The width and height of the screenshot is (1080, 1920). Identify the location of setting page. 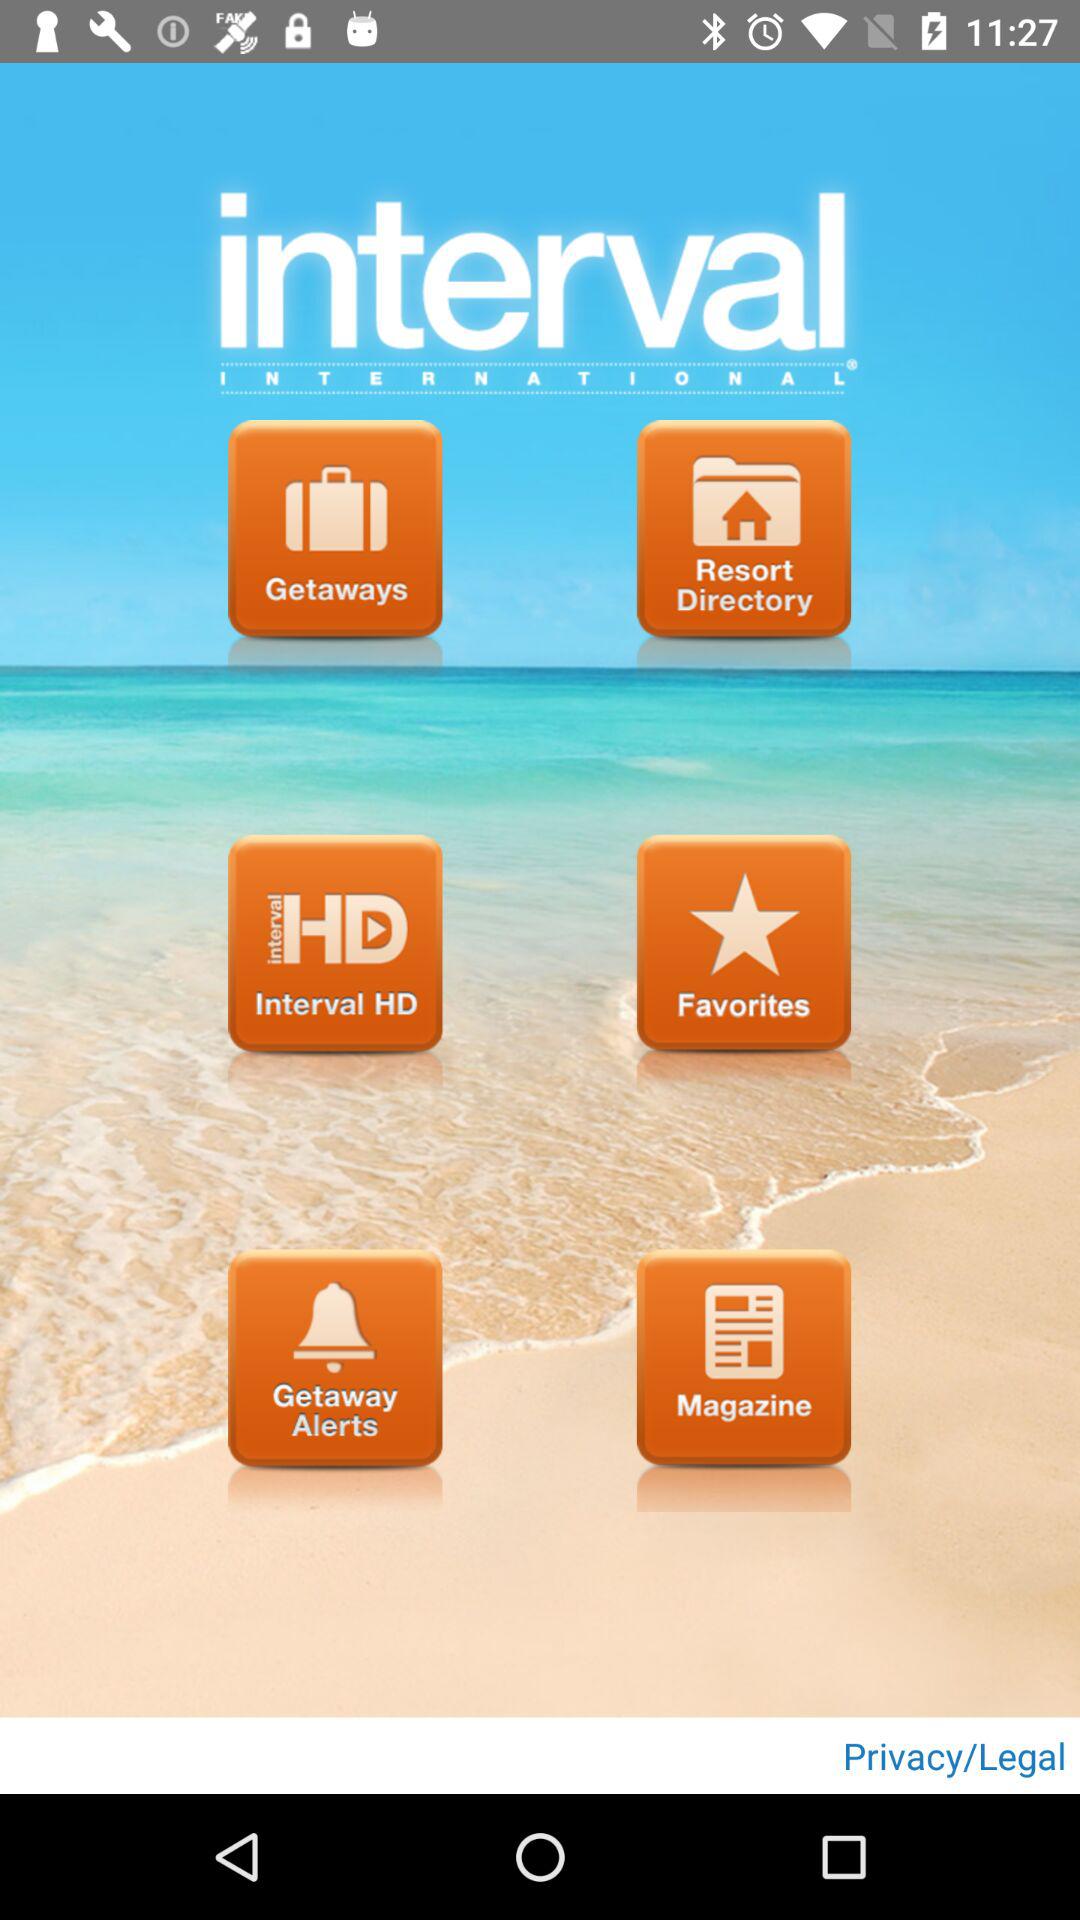
(335, 551).